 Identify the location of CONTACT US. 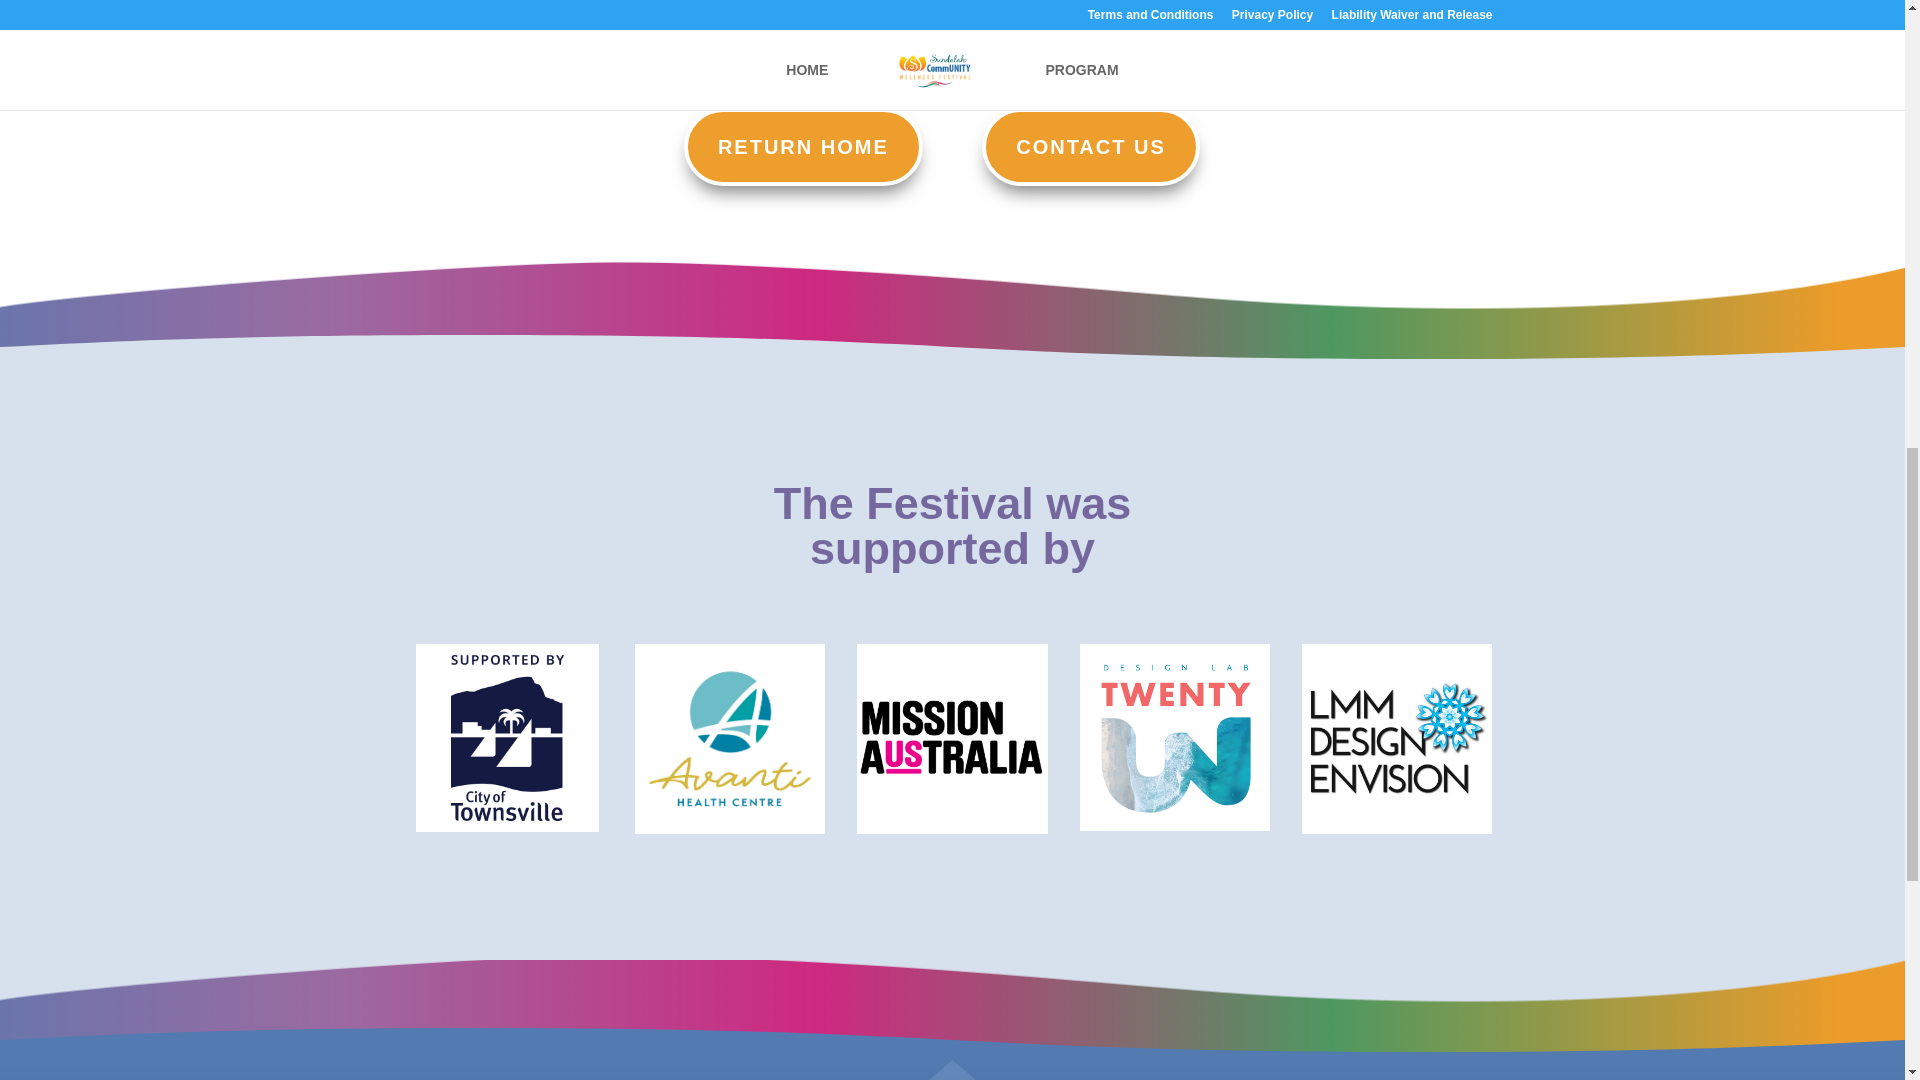
(1090, 146).